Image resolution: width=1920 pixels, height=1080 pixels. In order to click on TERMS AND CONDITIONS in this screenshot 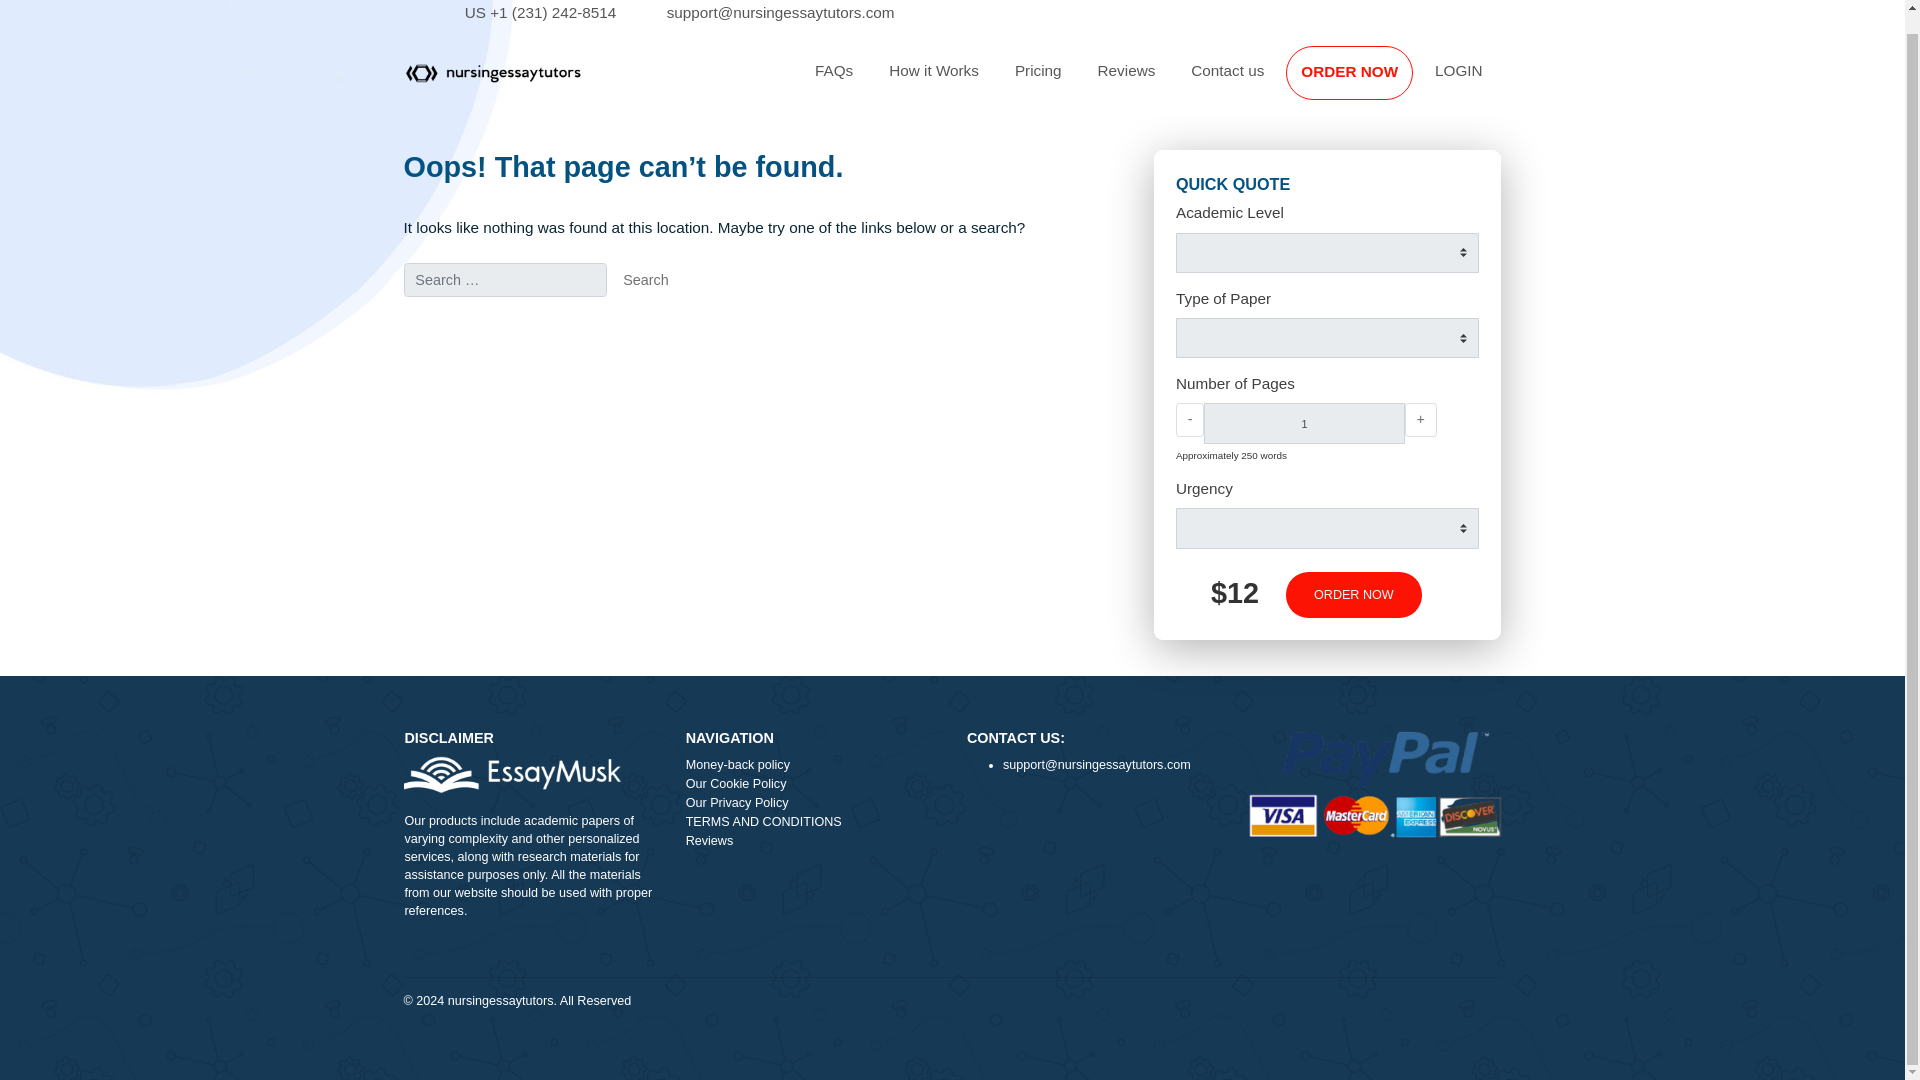, I will do `click(903, 916)`.